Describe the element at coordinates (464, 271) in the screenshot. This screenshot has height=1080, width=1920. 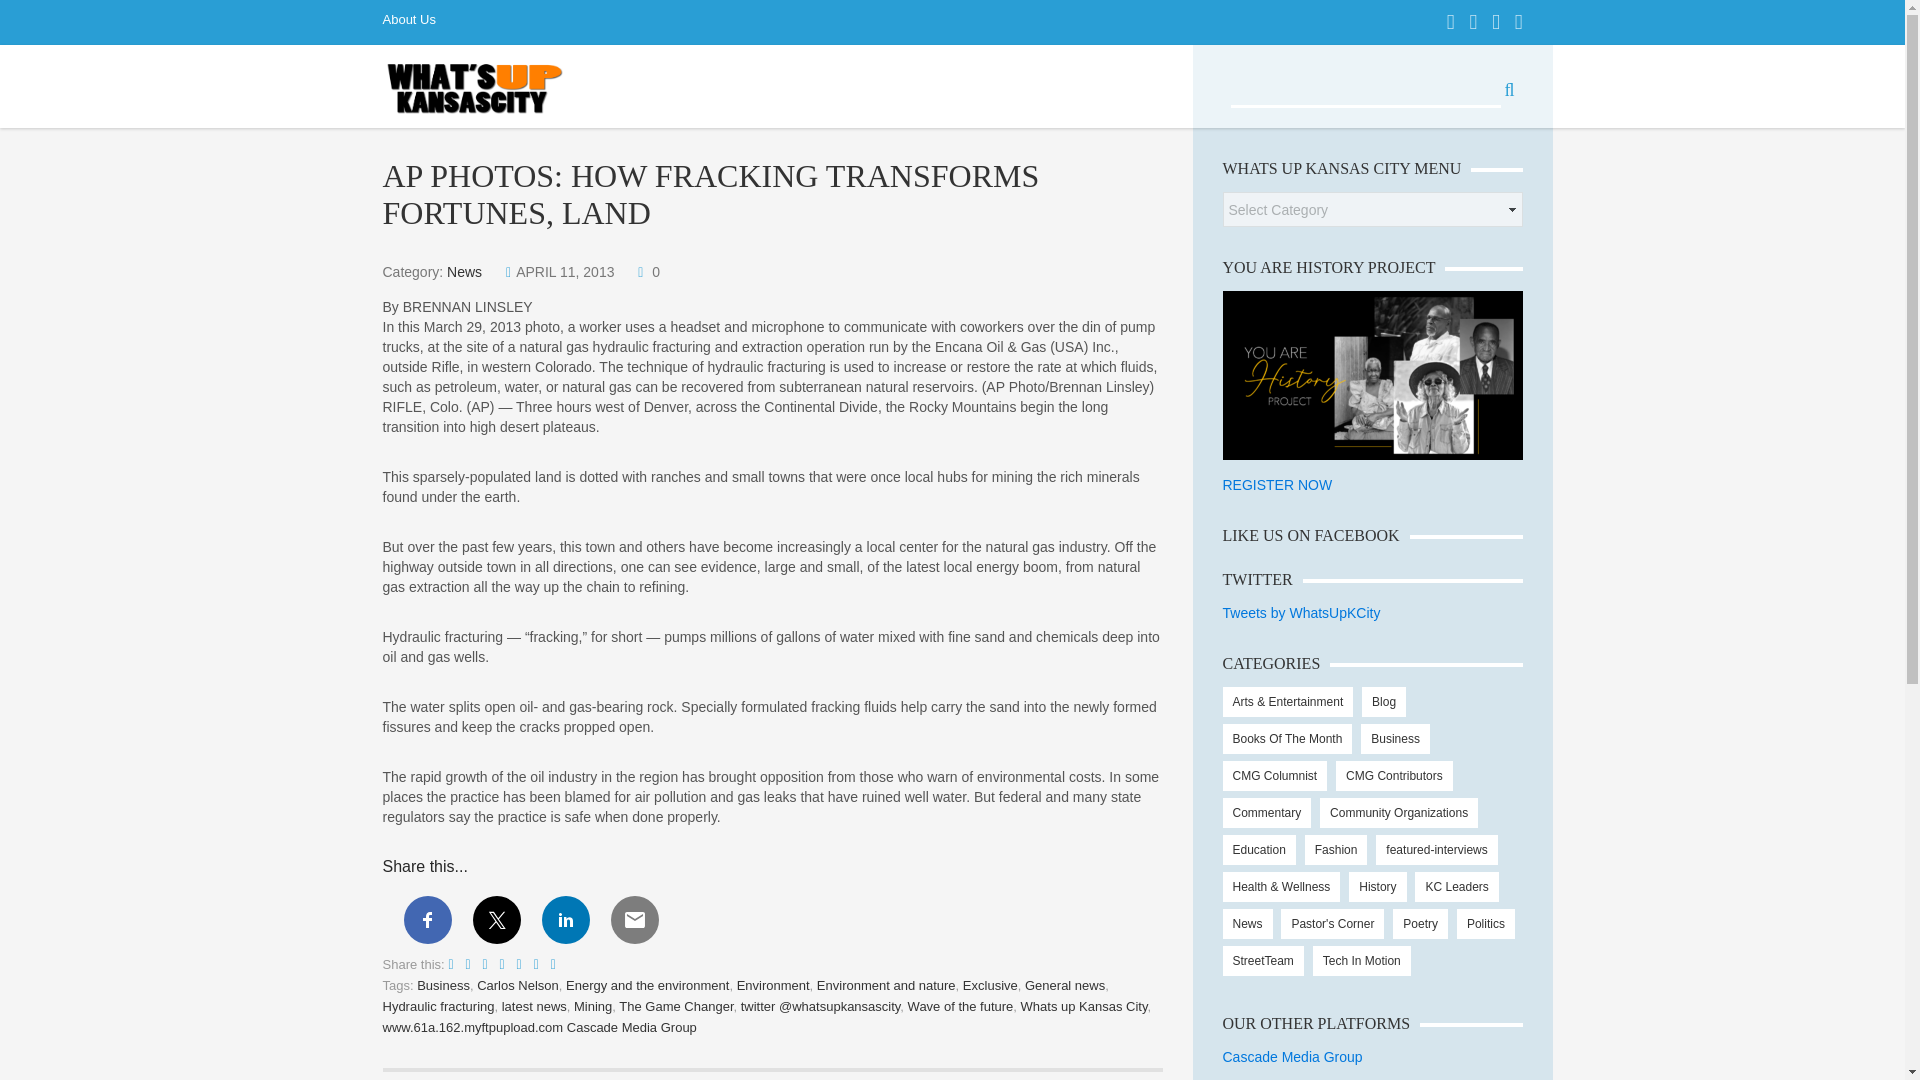
I see `News` at that location.